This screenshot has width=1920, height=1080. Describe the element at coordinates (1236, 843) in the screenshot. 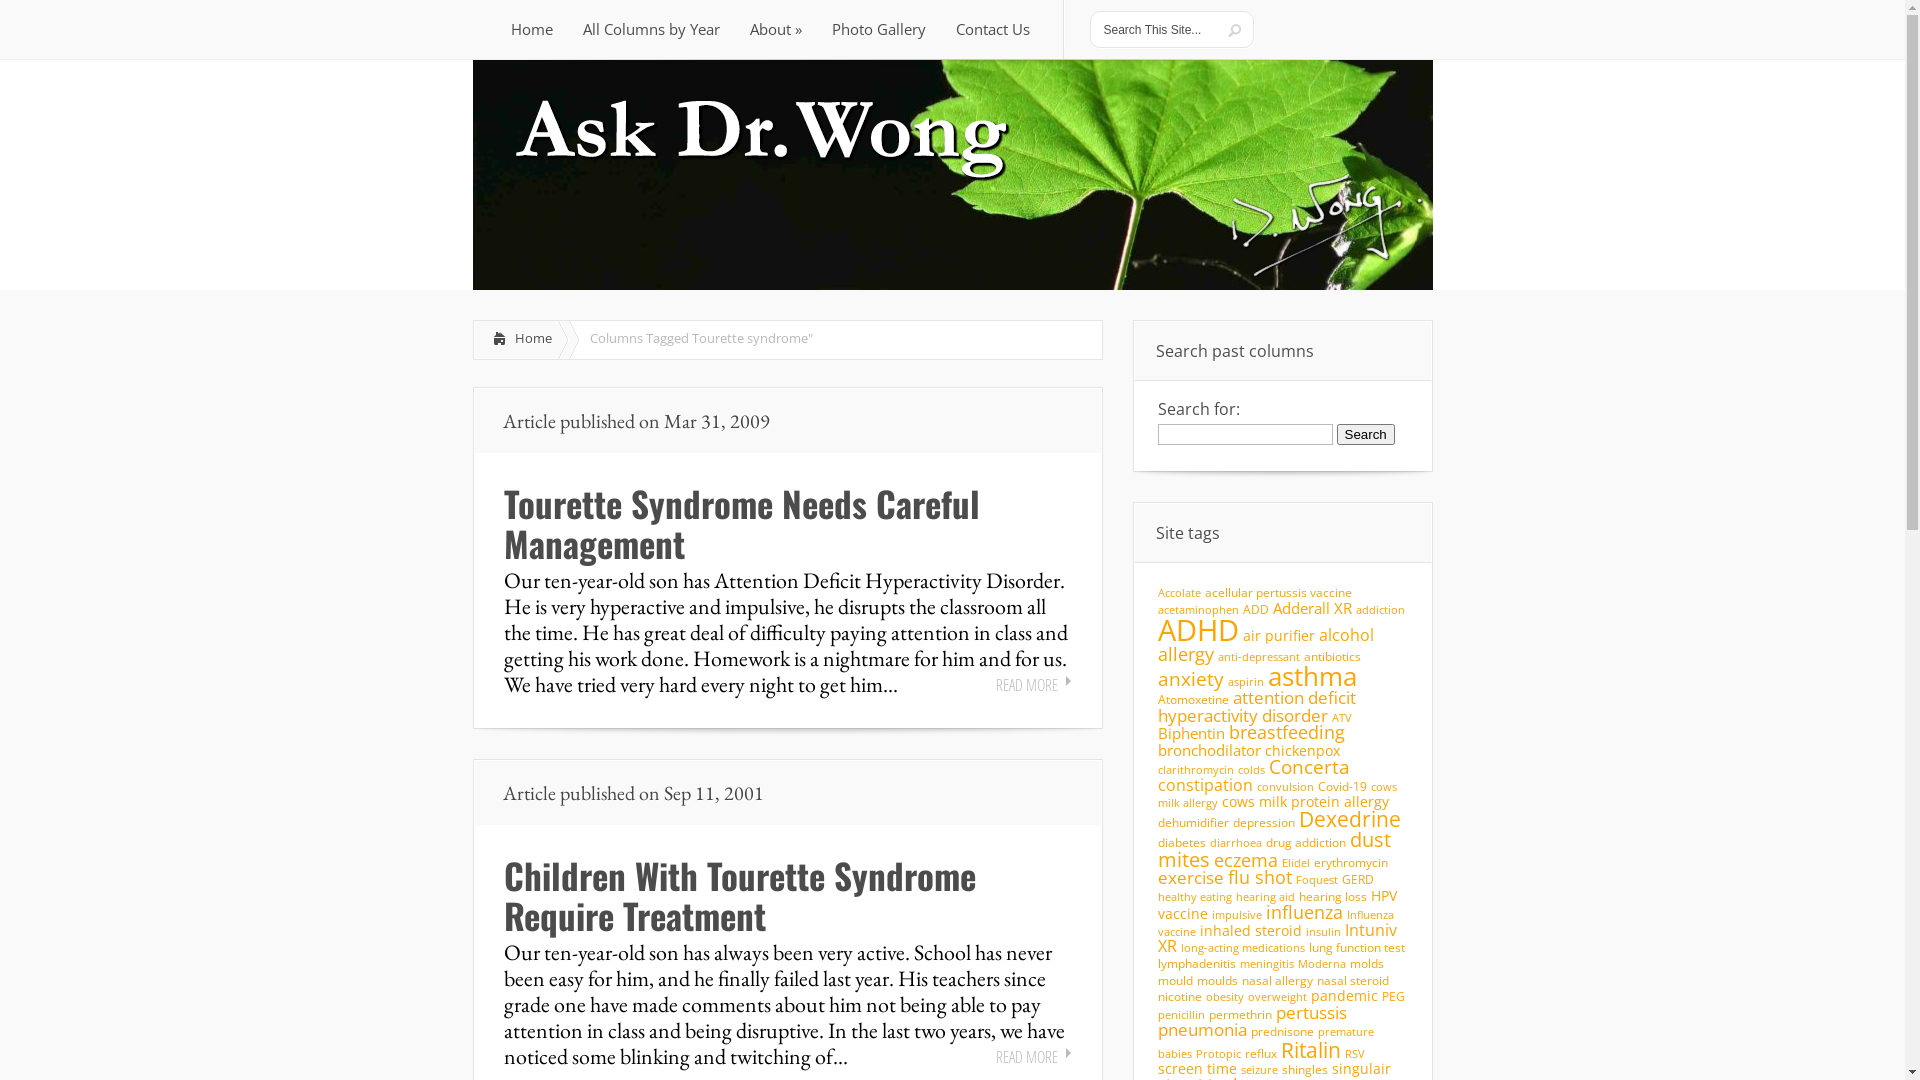

I see `diarrhoea` at that location.